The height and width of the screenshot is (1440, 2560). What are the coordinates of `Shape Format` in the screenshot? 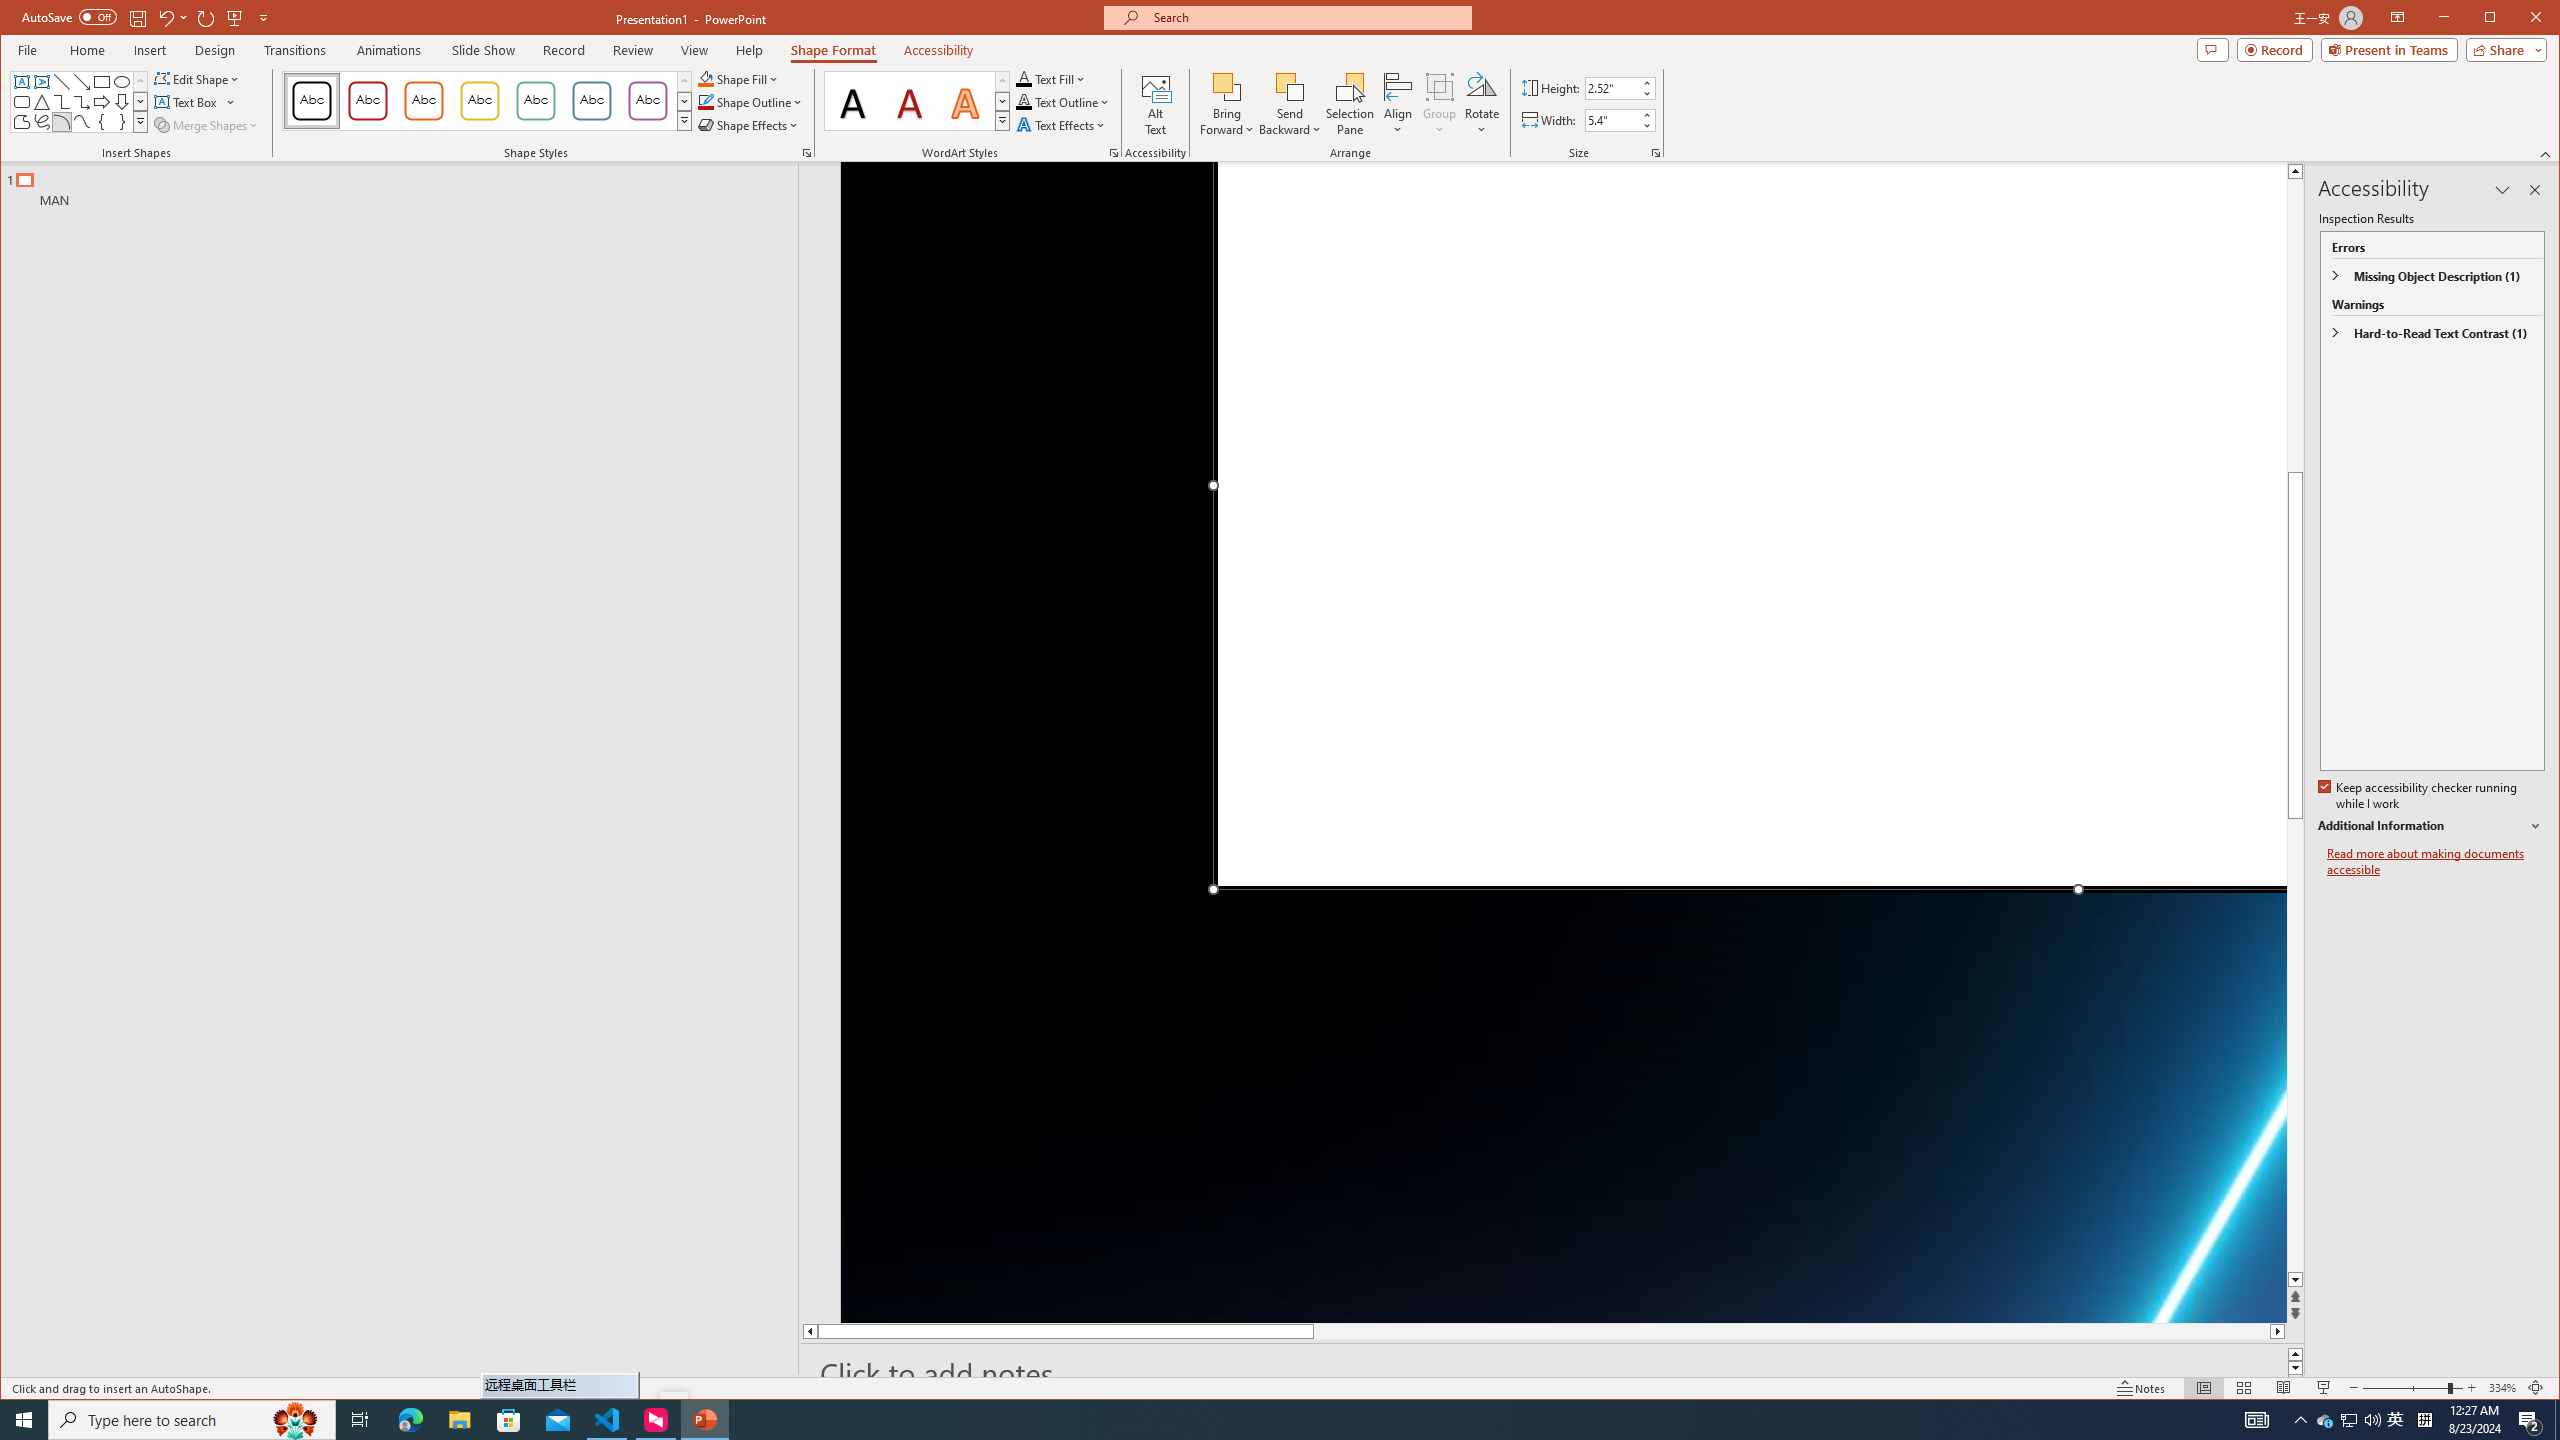 It's located at (833, 50).